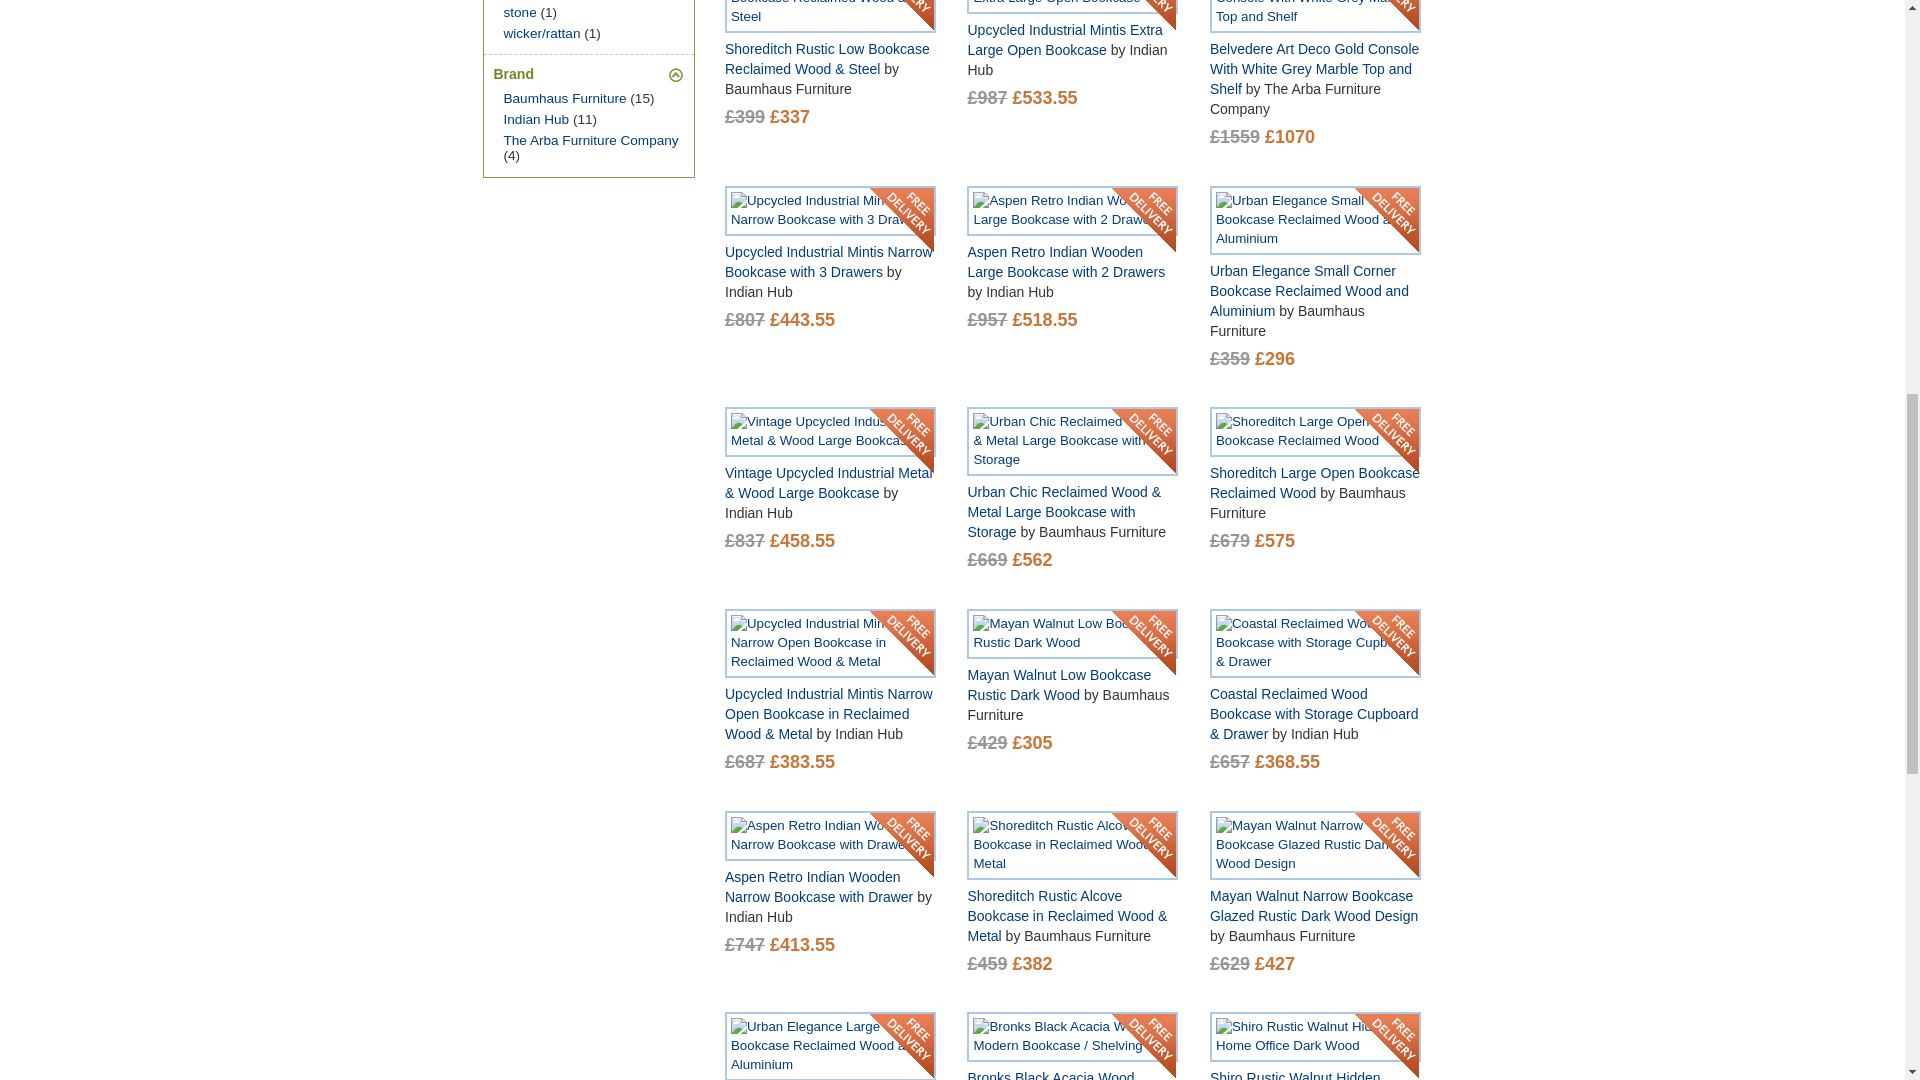 The width and height of the screenshot is (1920, 1080). I want to click on Mayan Walnut Low Bookcase Rustic Dark Wood, so click(1072, 634).